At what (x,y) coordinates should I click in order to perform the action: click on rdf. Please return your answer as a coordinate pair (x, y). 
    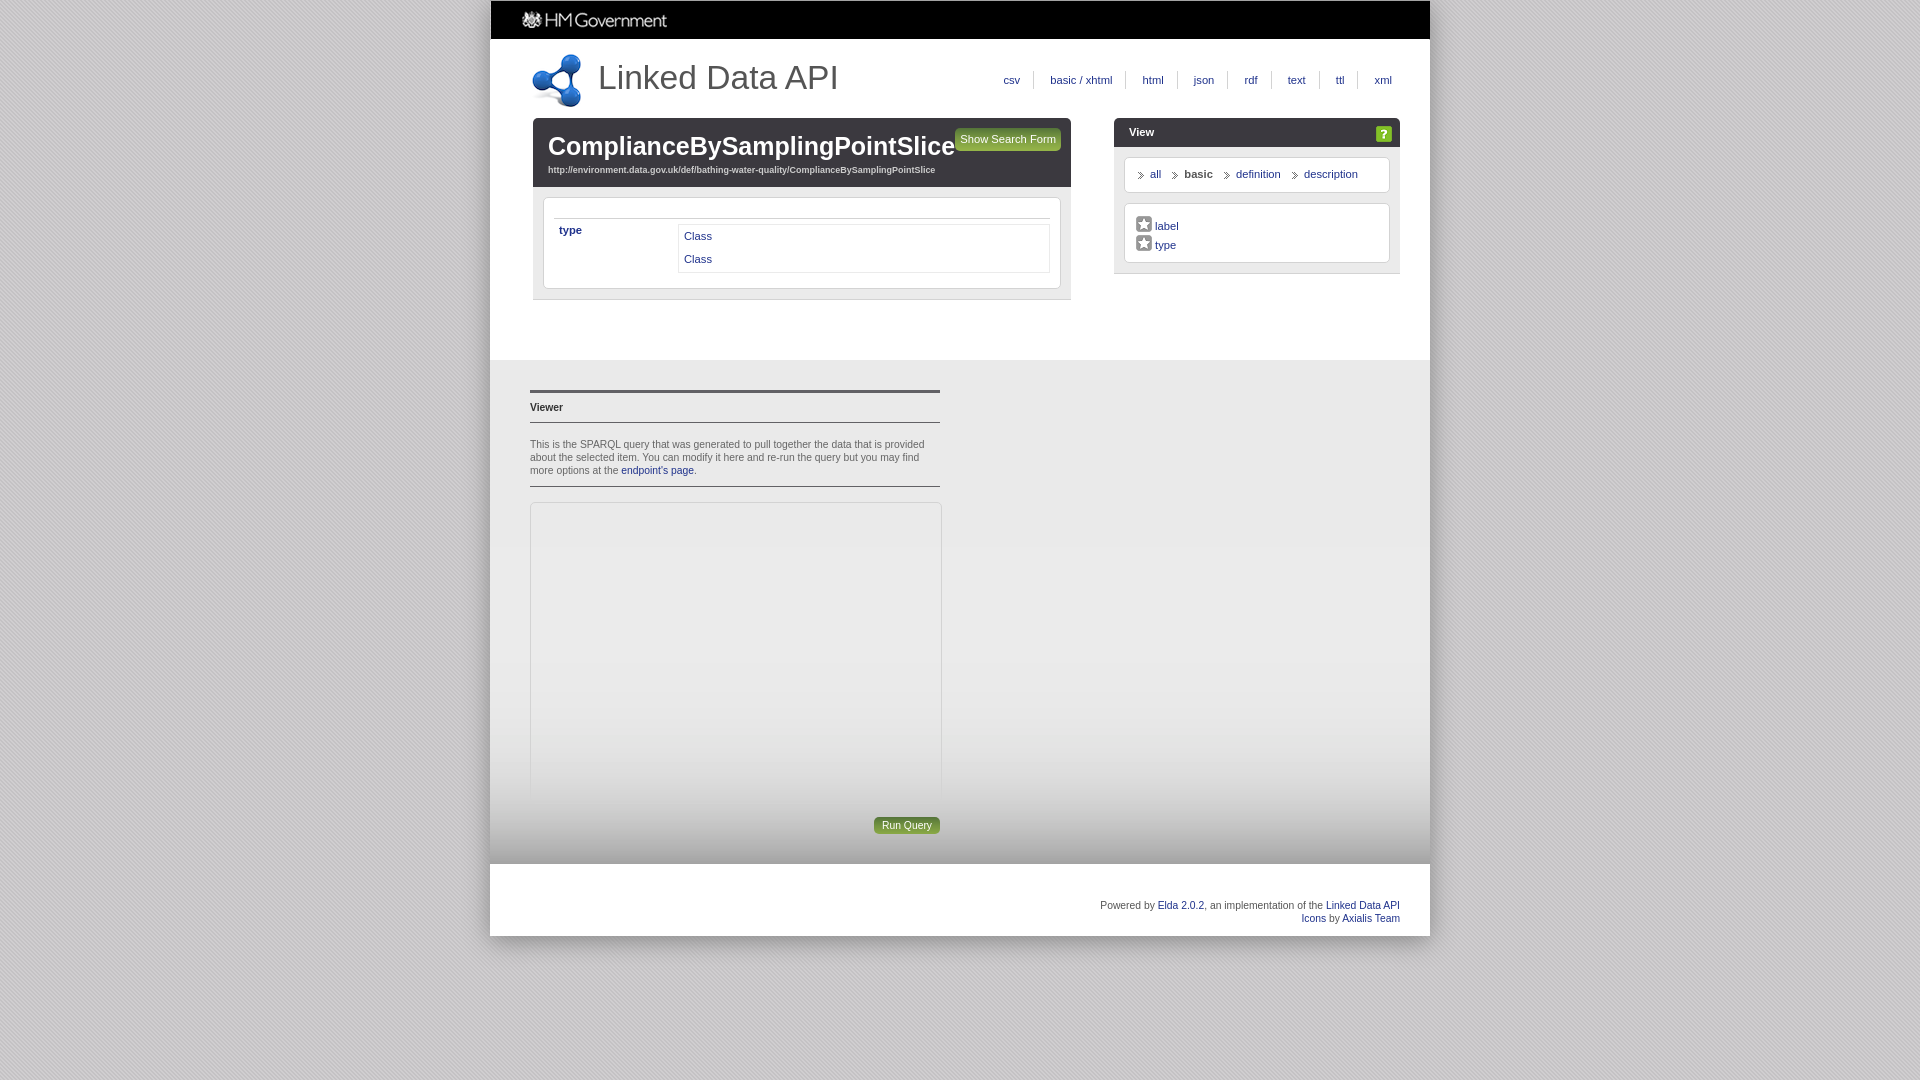
    Looking at the image, I should click on (1250, 80).